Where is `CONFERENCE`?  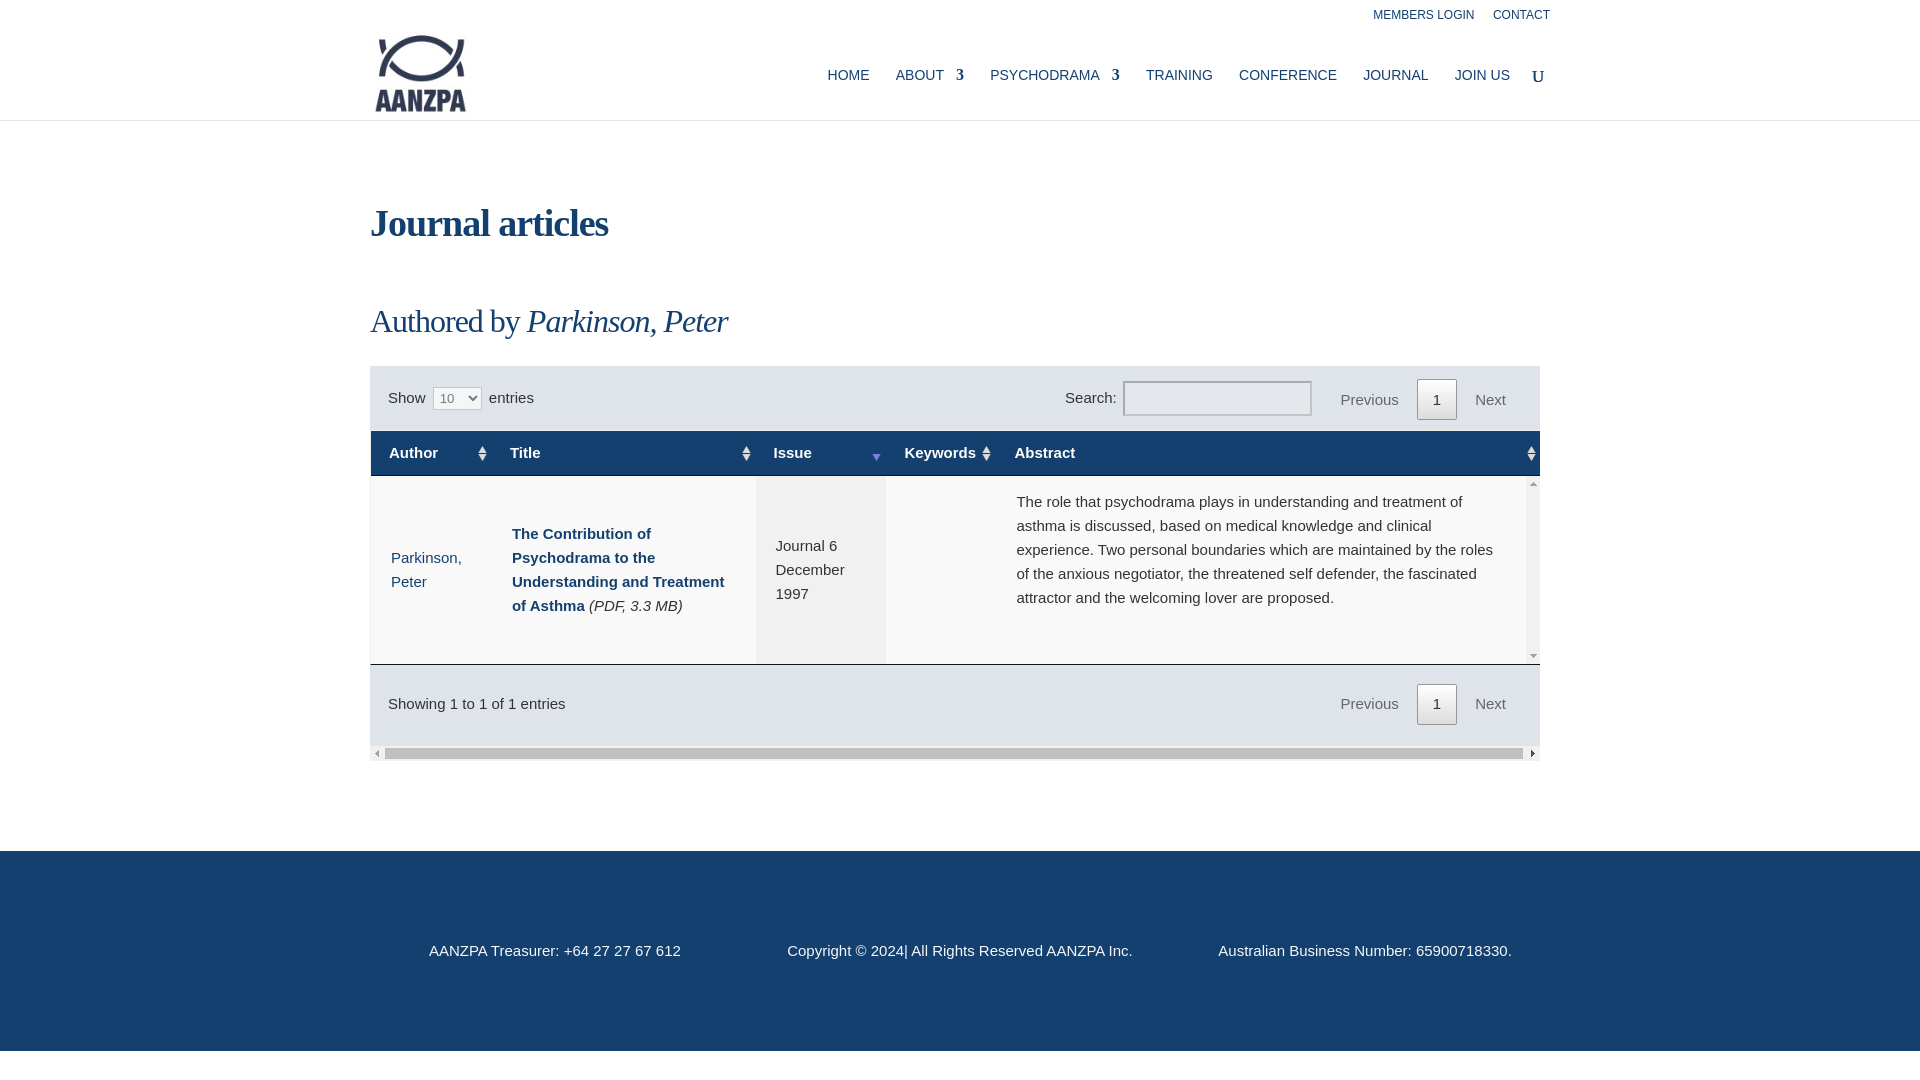
CONFERENCE is located at coordinates (1287, 94).